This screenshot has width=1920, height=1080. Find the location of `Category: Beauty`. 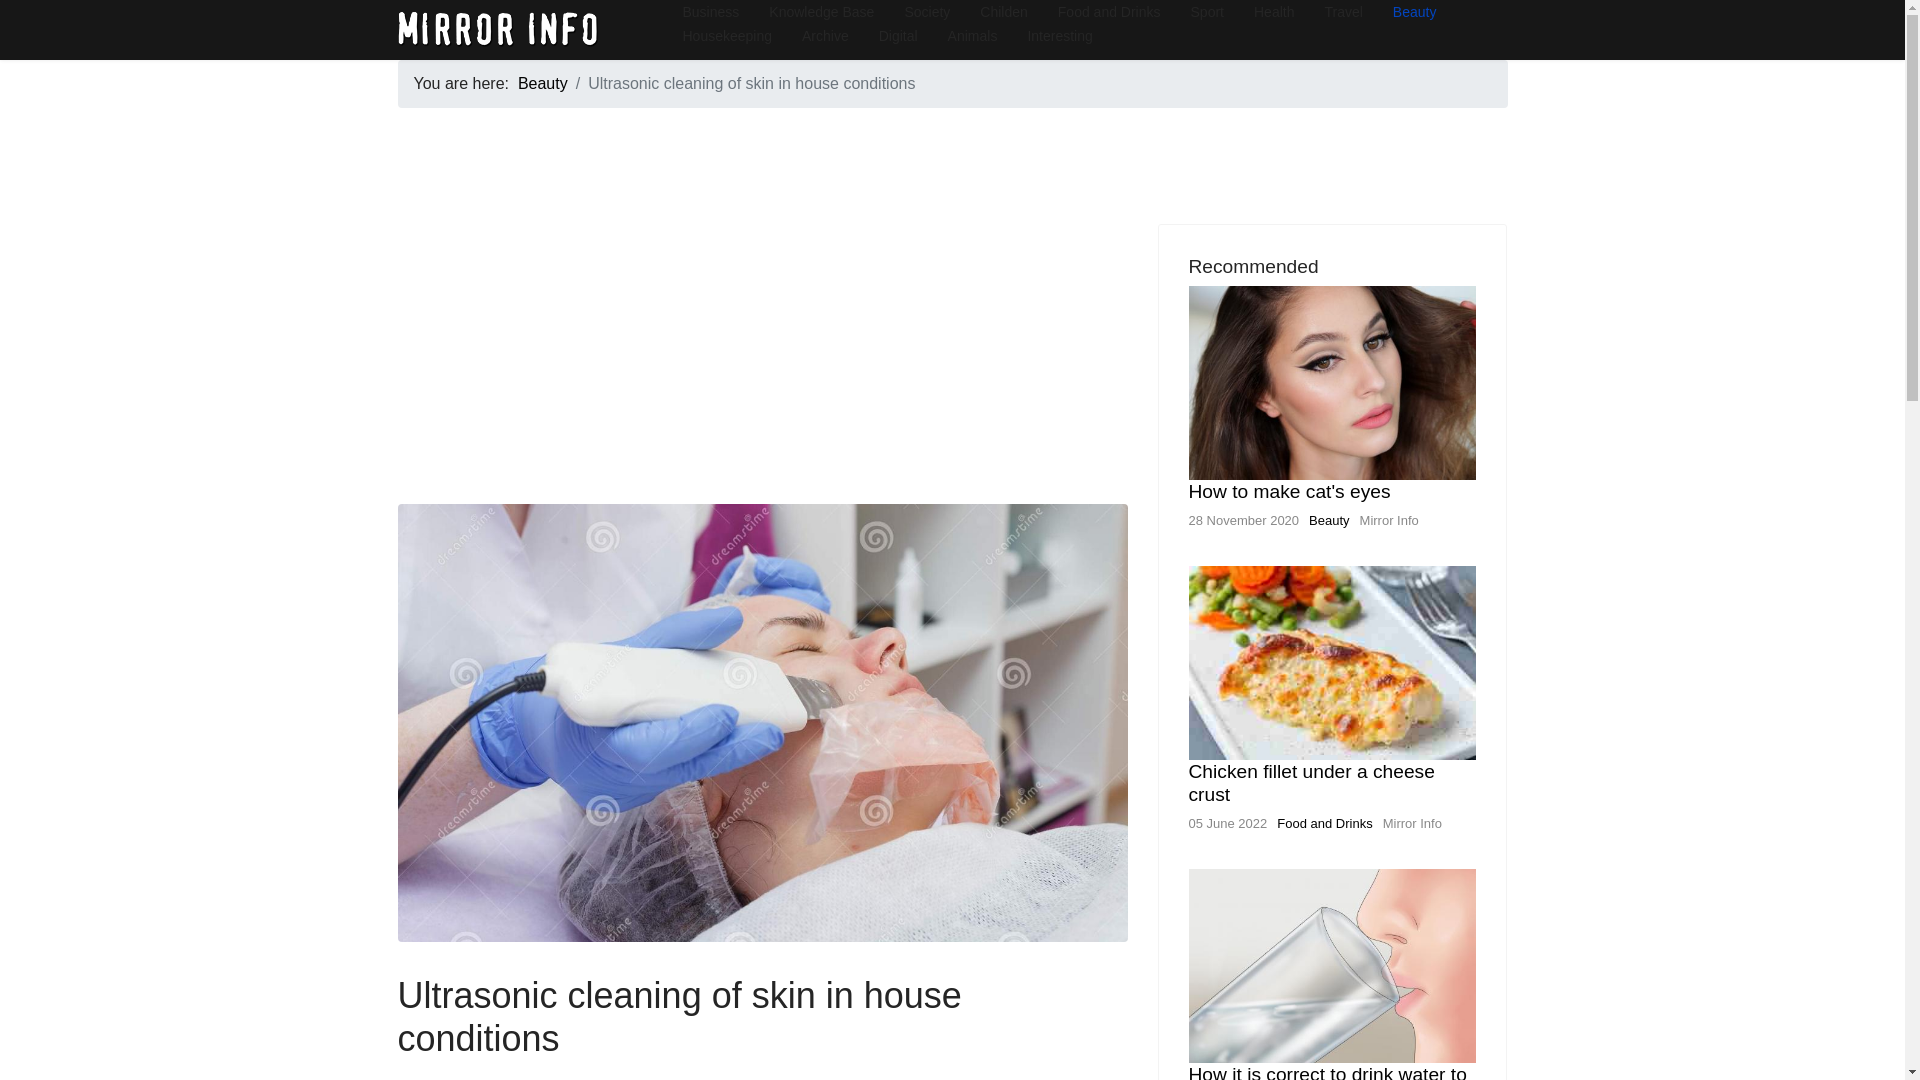

Category: Beauty is located at coordinates (417, 1078).